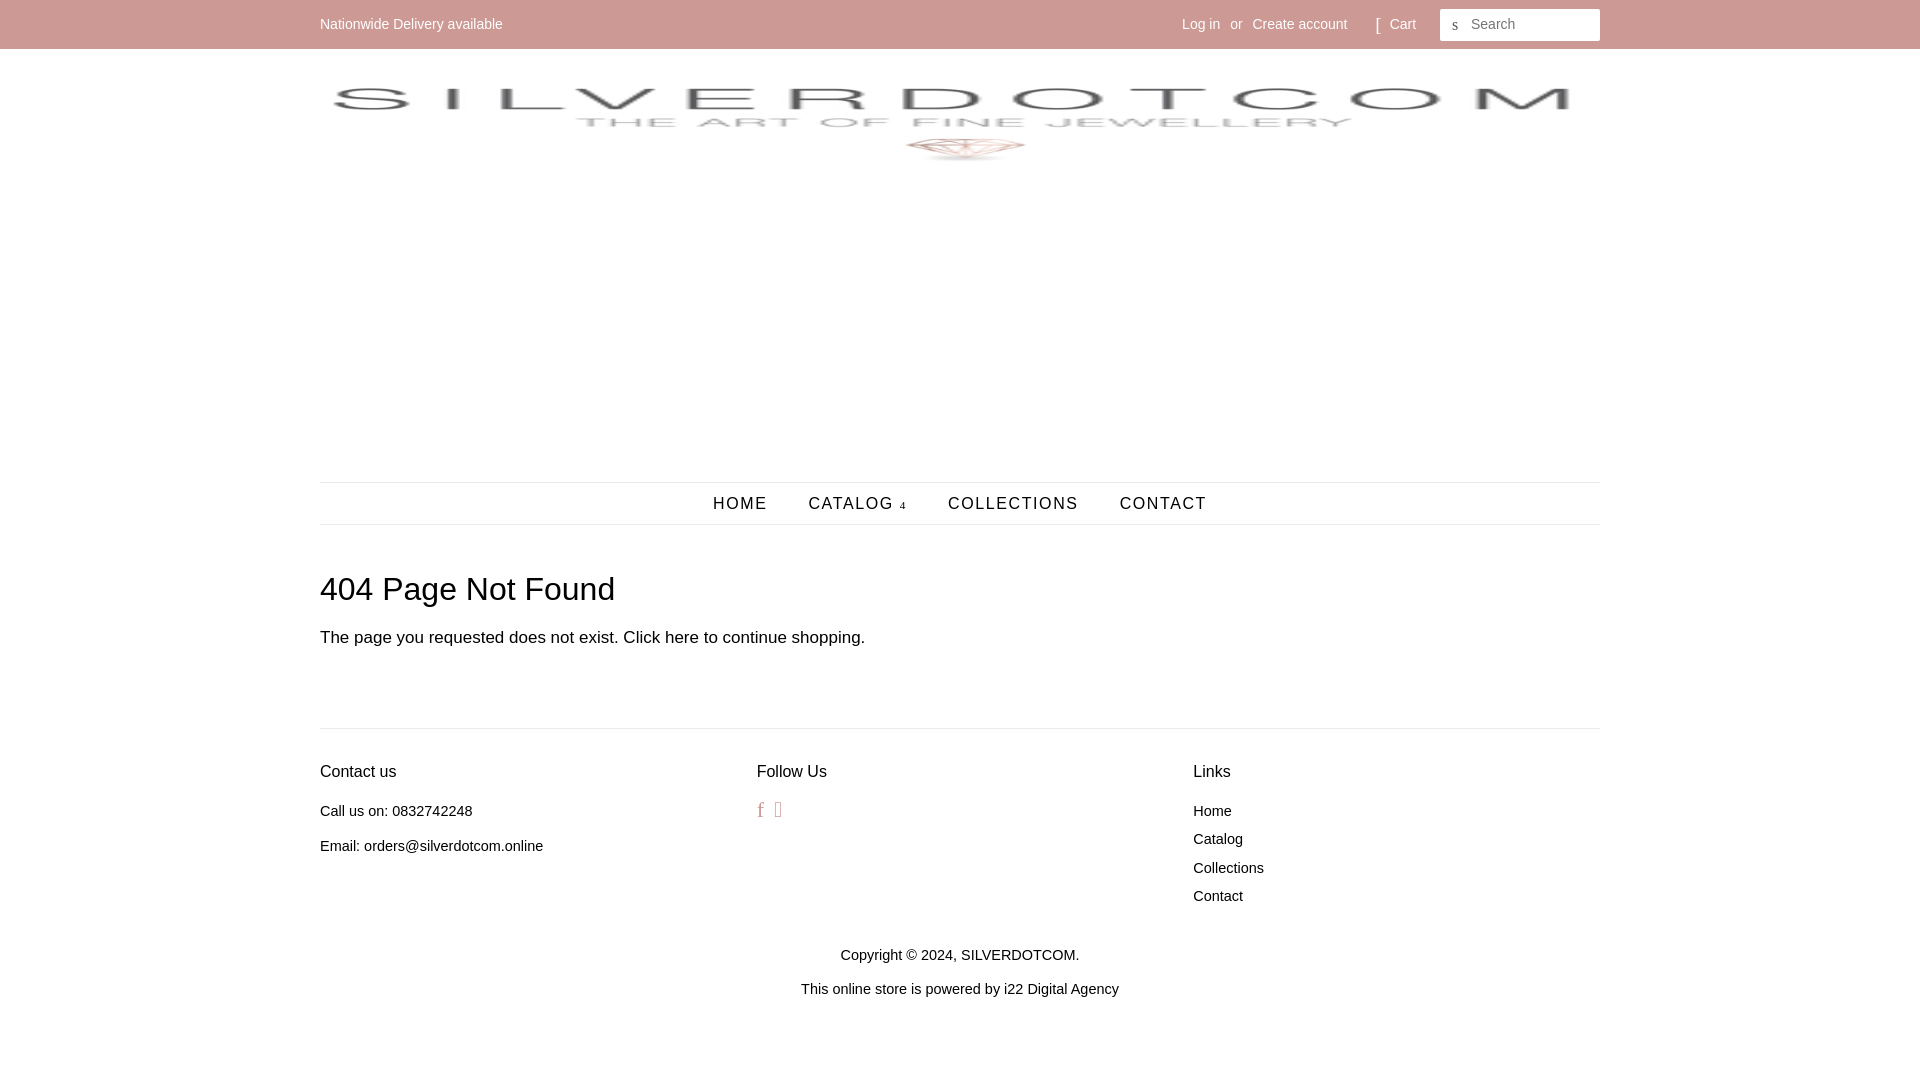 This screenshot has width=1920, height=1080. I want to click on HOME, so click(750, 502).